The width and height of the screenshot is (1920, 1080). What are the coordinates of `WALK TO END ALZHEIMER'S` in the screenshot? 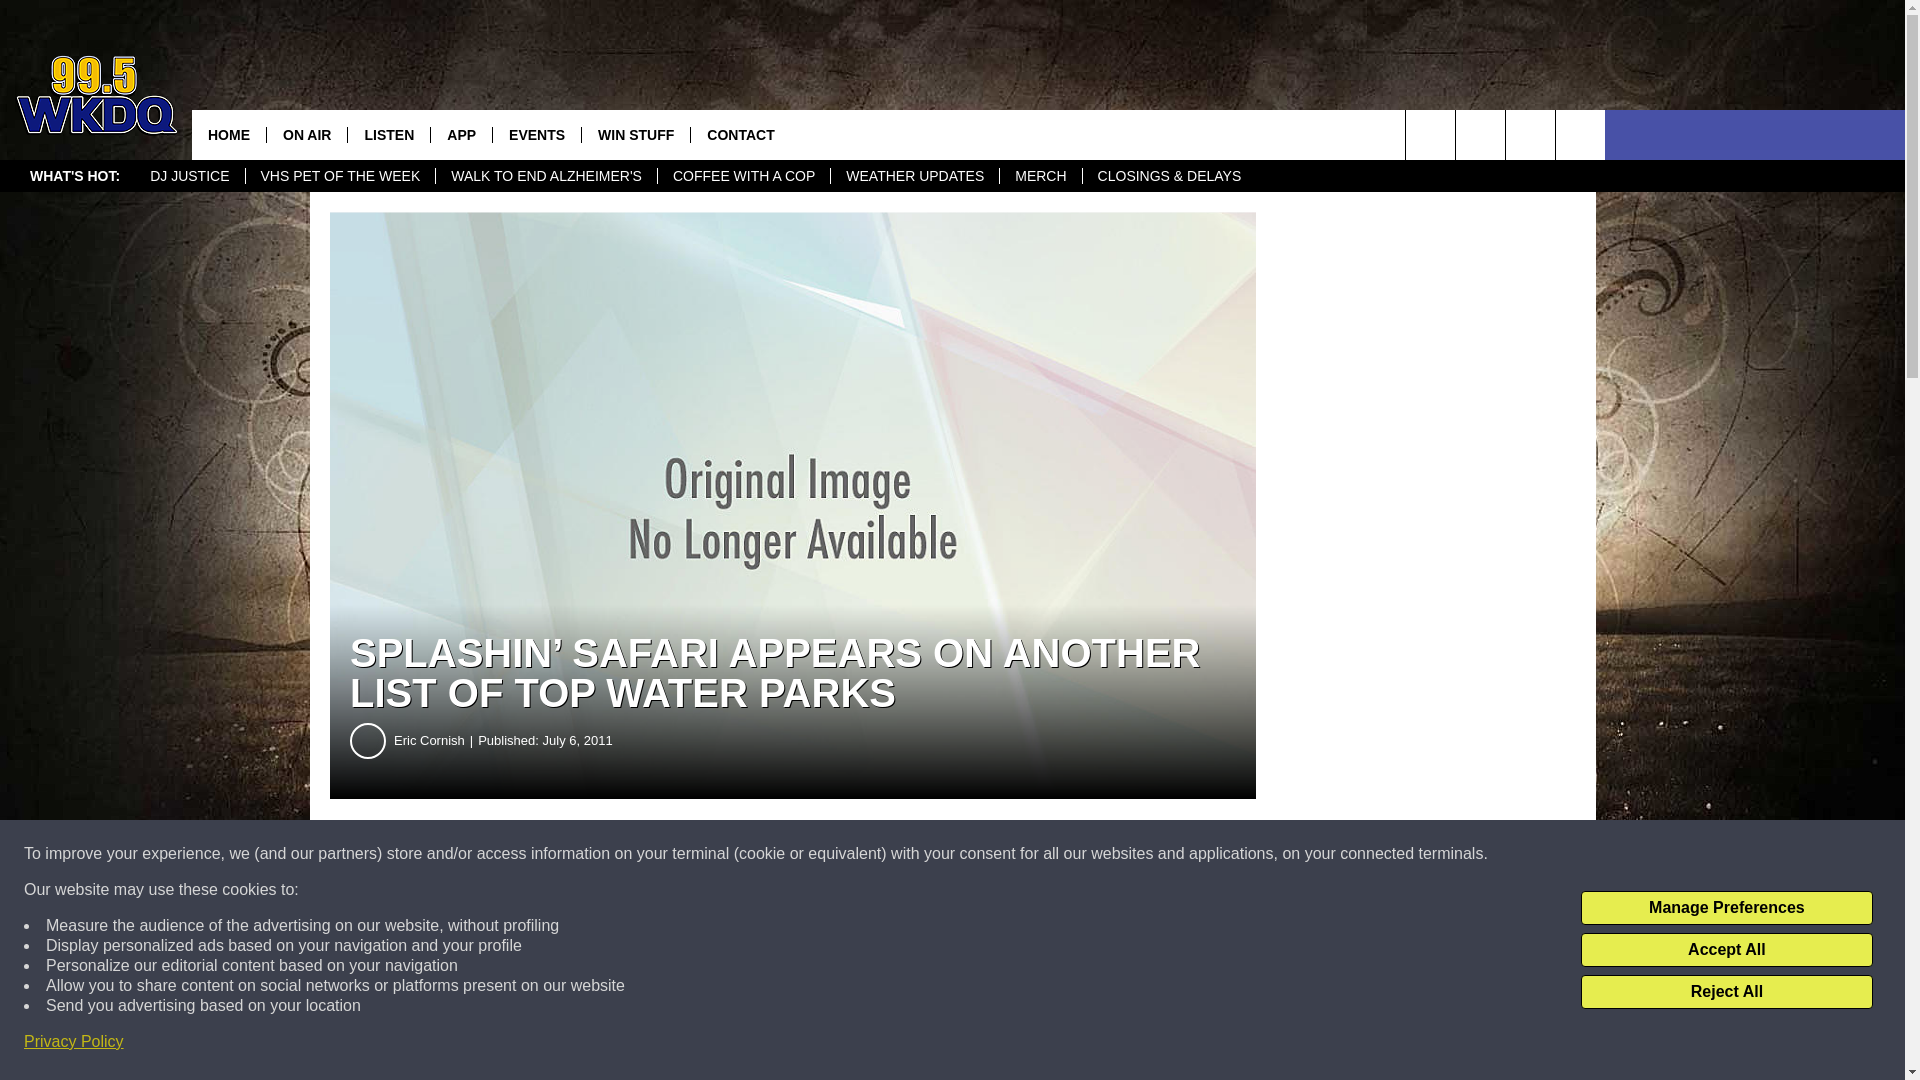 It's located at (546, 176).